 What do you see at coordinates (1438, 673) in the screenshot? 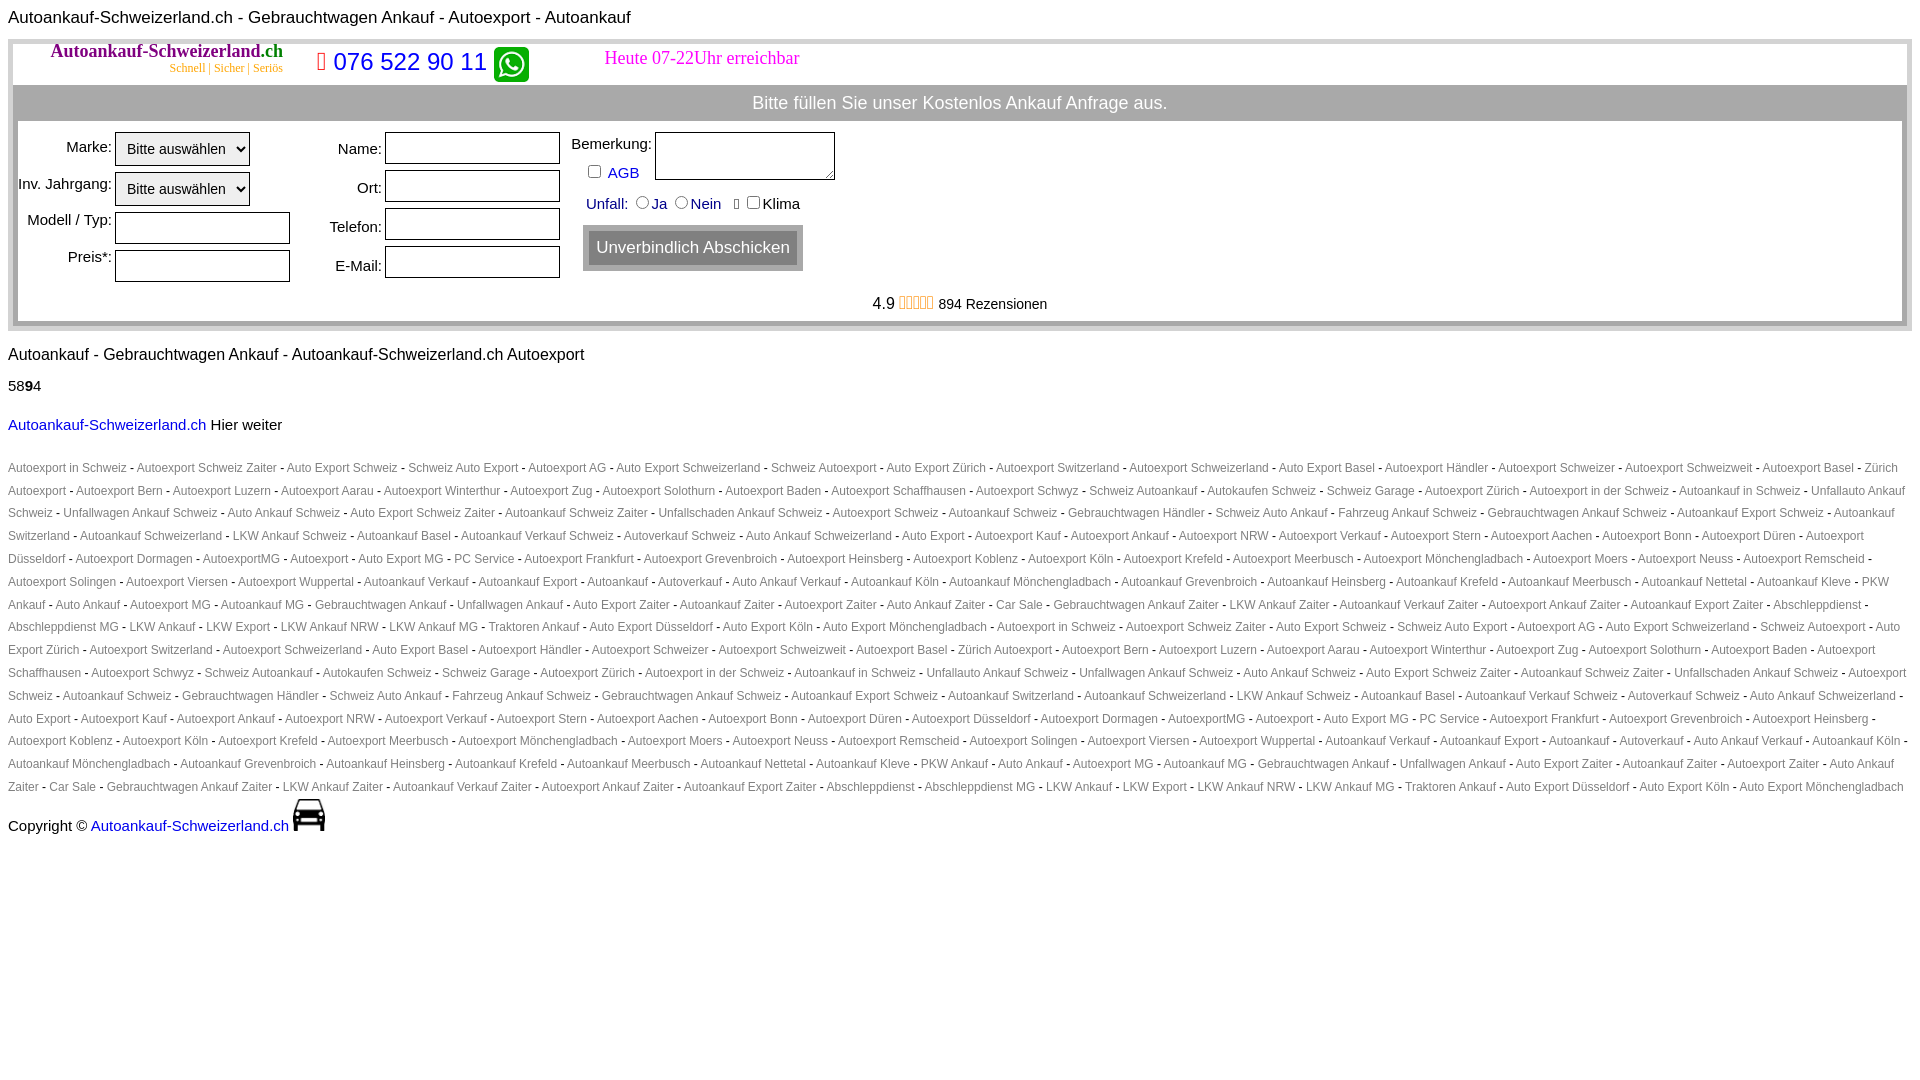
I see `Auto Export Schweiz Zaiter` at bounding box center [1438, 673].